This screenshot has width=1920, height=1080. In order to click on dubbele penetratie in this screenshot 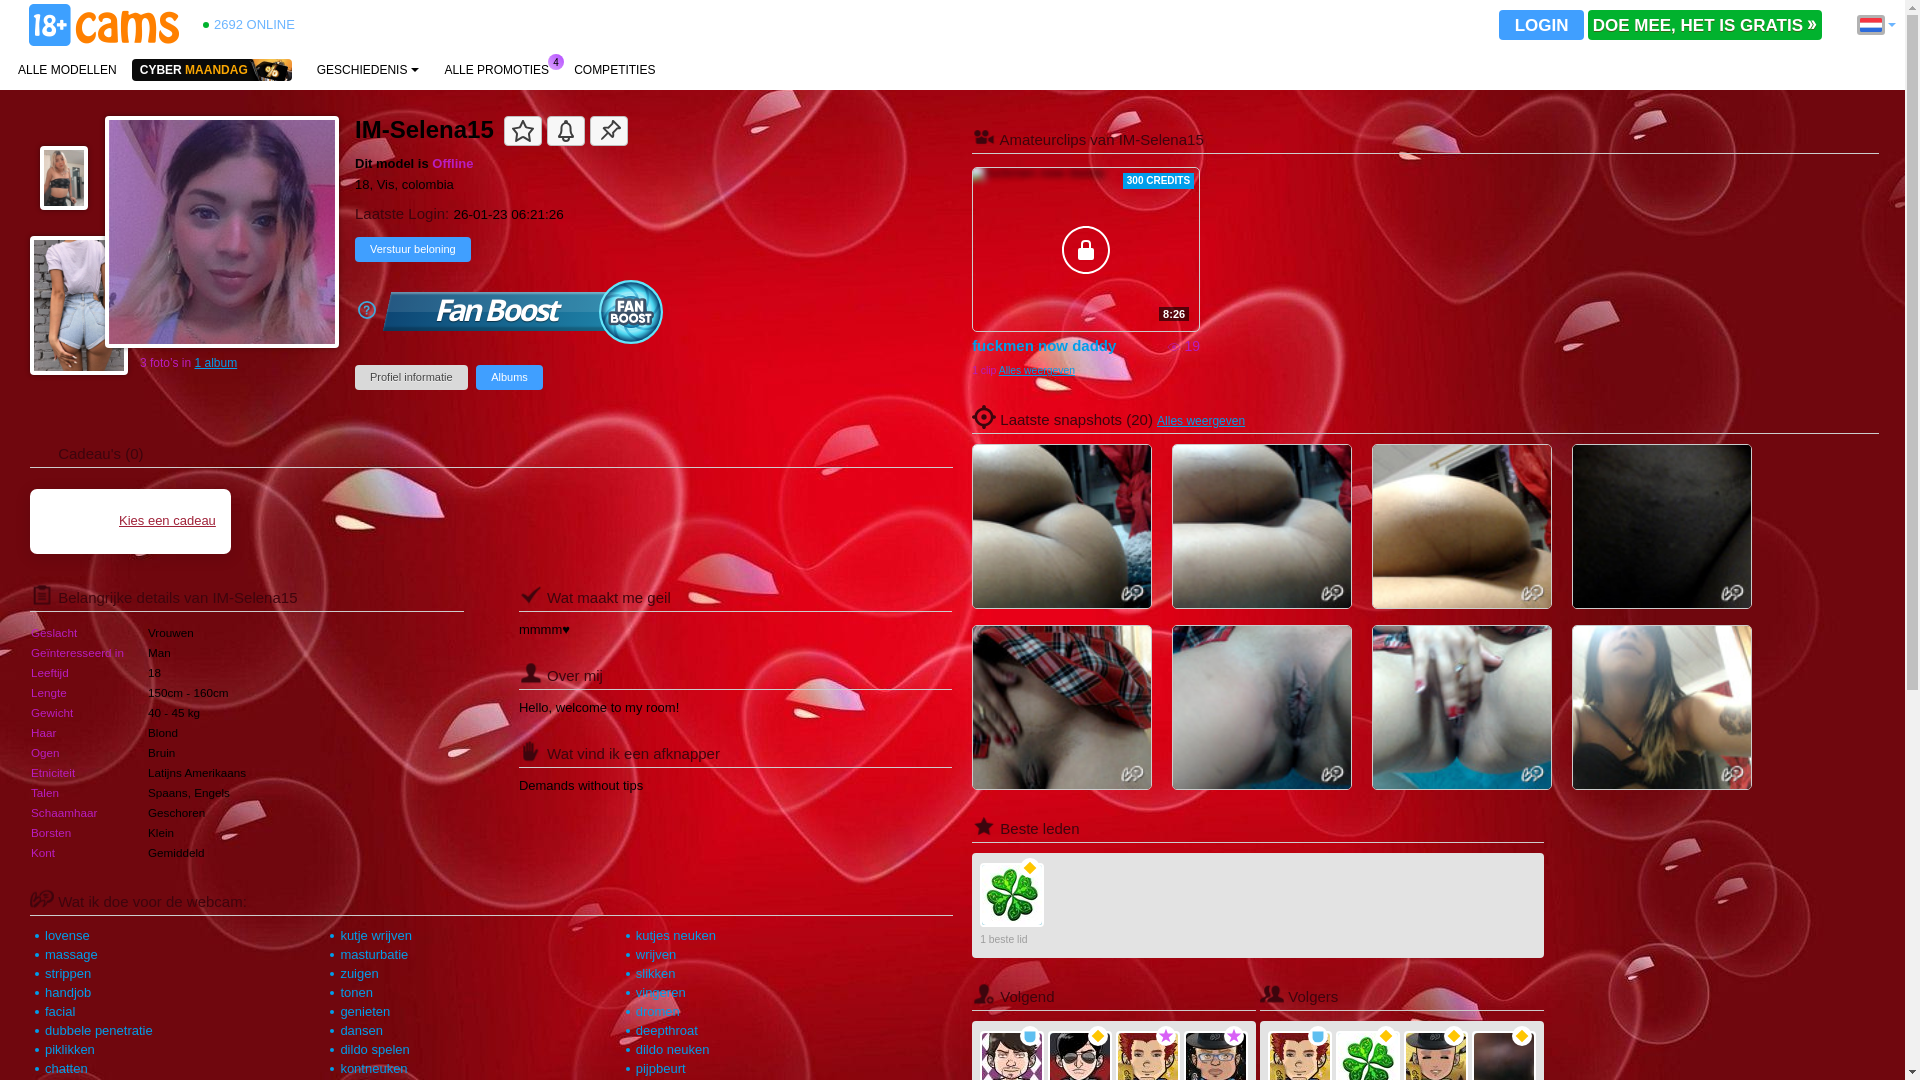, I will do `click(99, 1030)`.